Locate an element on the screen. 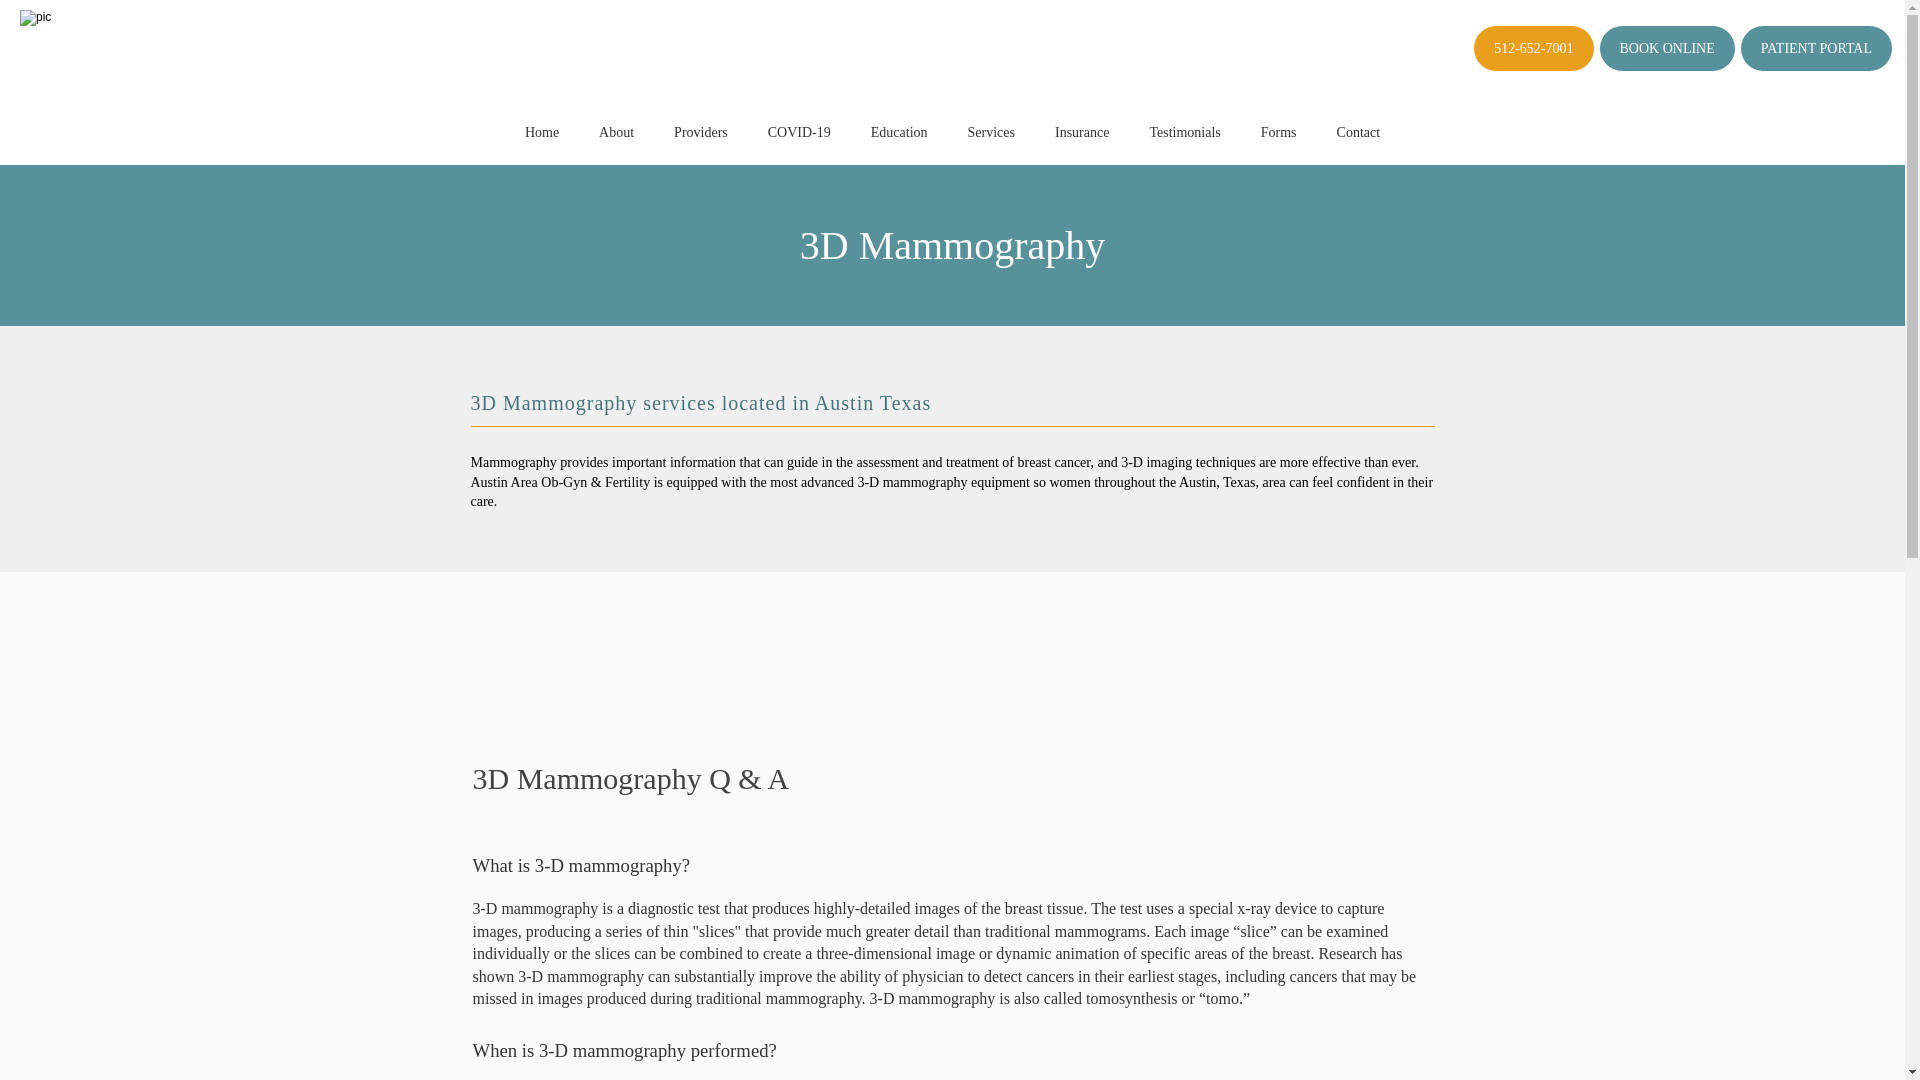 The width and height of the screenshot is (1920, 1080). About is located at coordinates (616, 132).